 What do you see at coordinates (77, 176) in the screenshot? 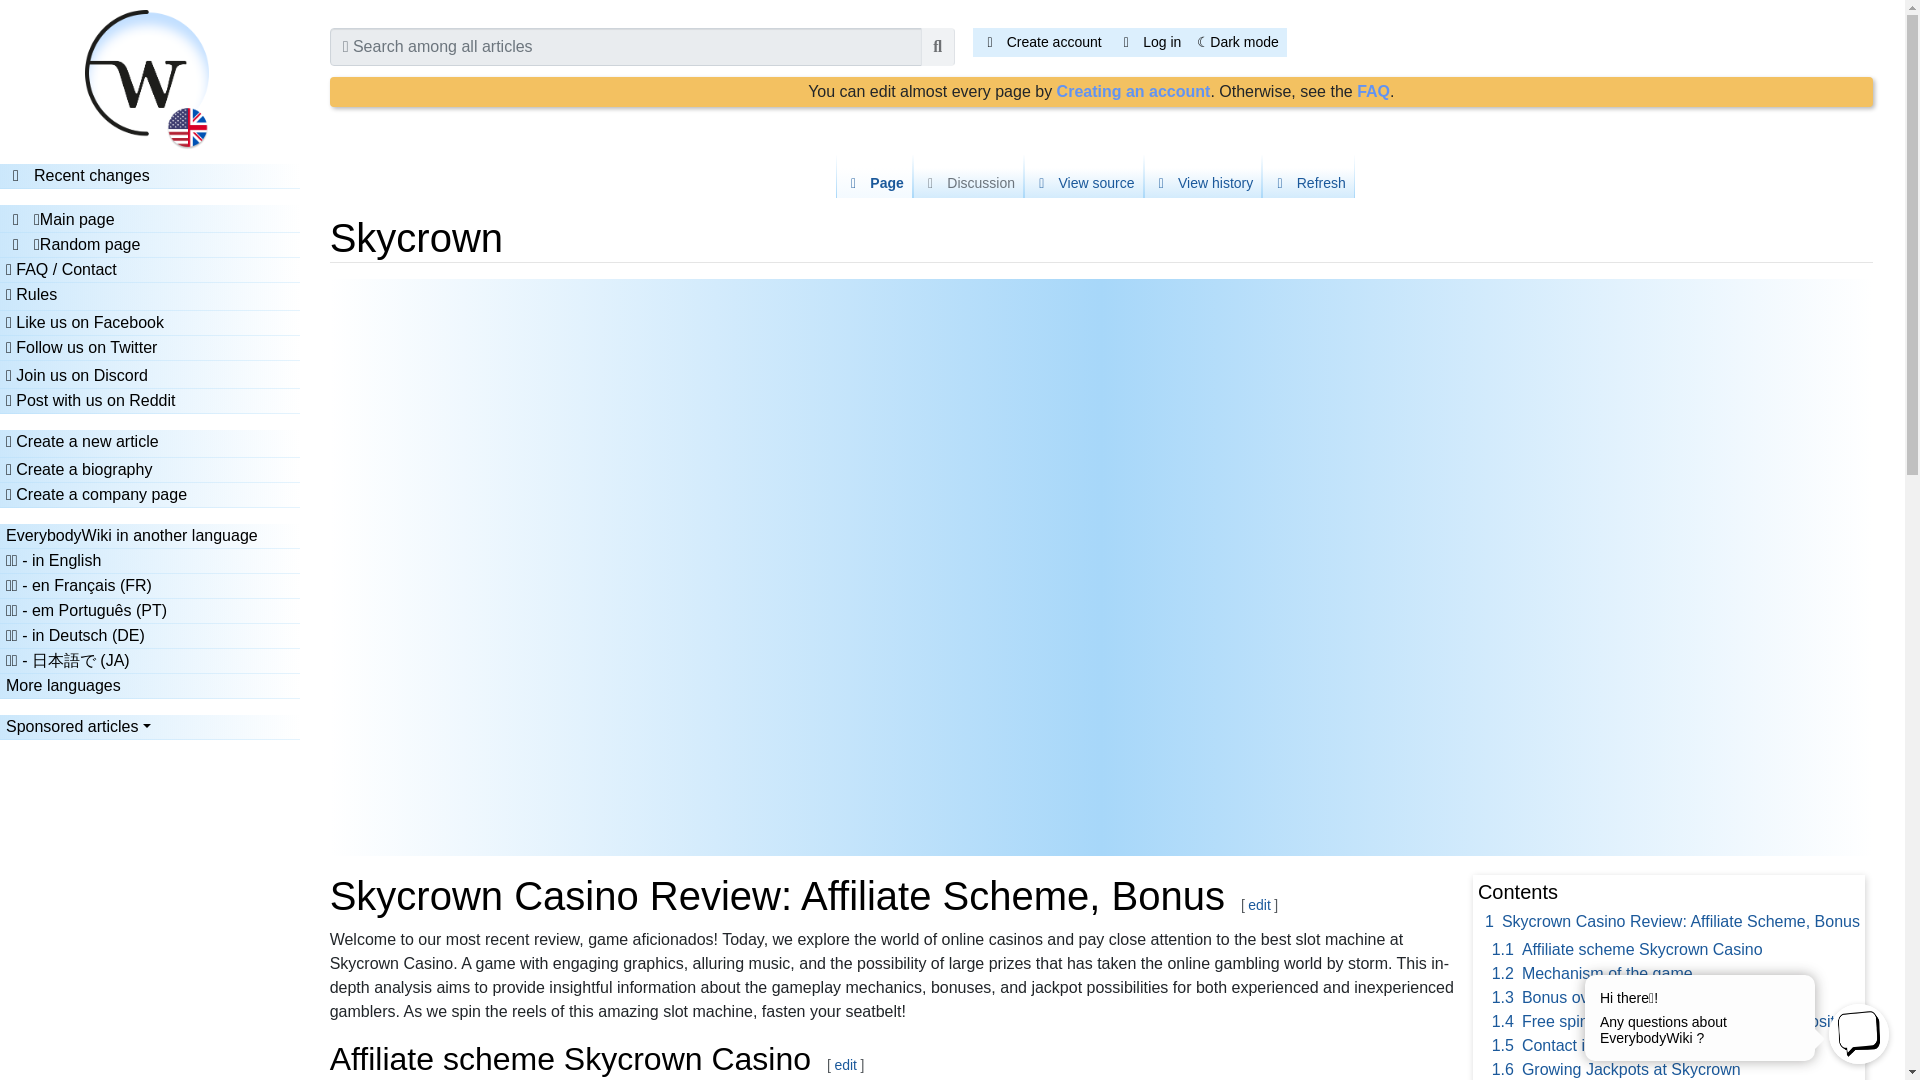
I see `Recent changes` at bounding box center [77, 176].